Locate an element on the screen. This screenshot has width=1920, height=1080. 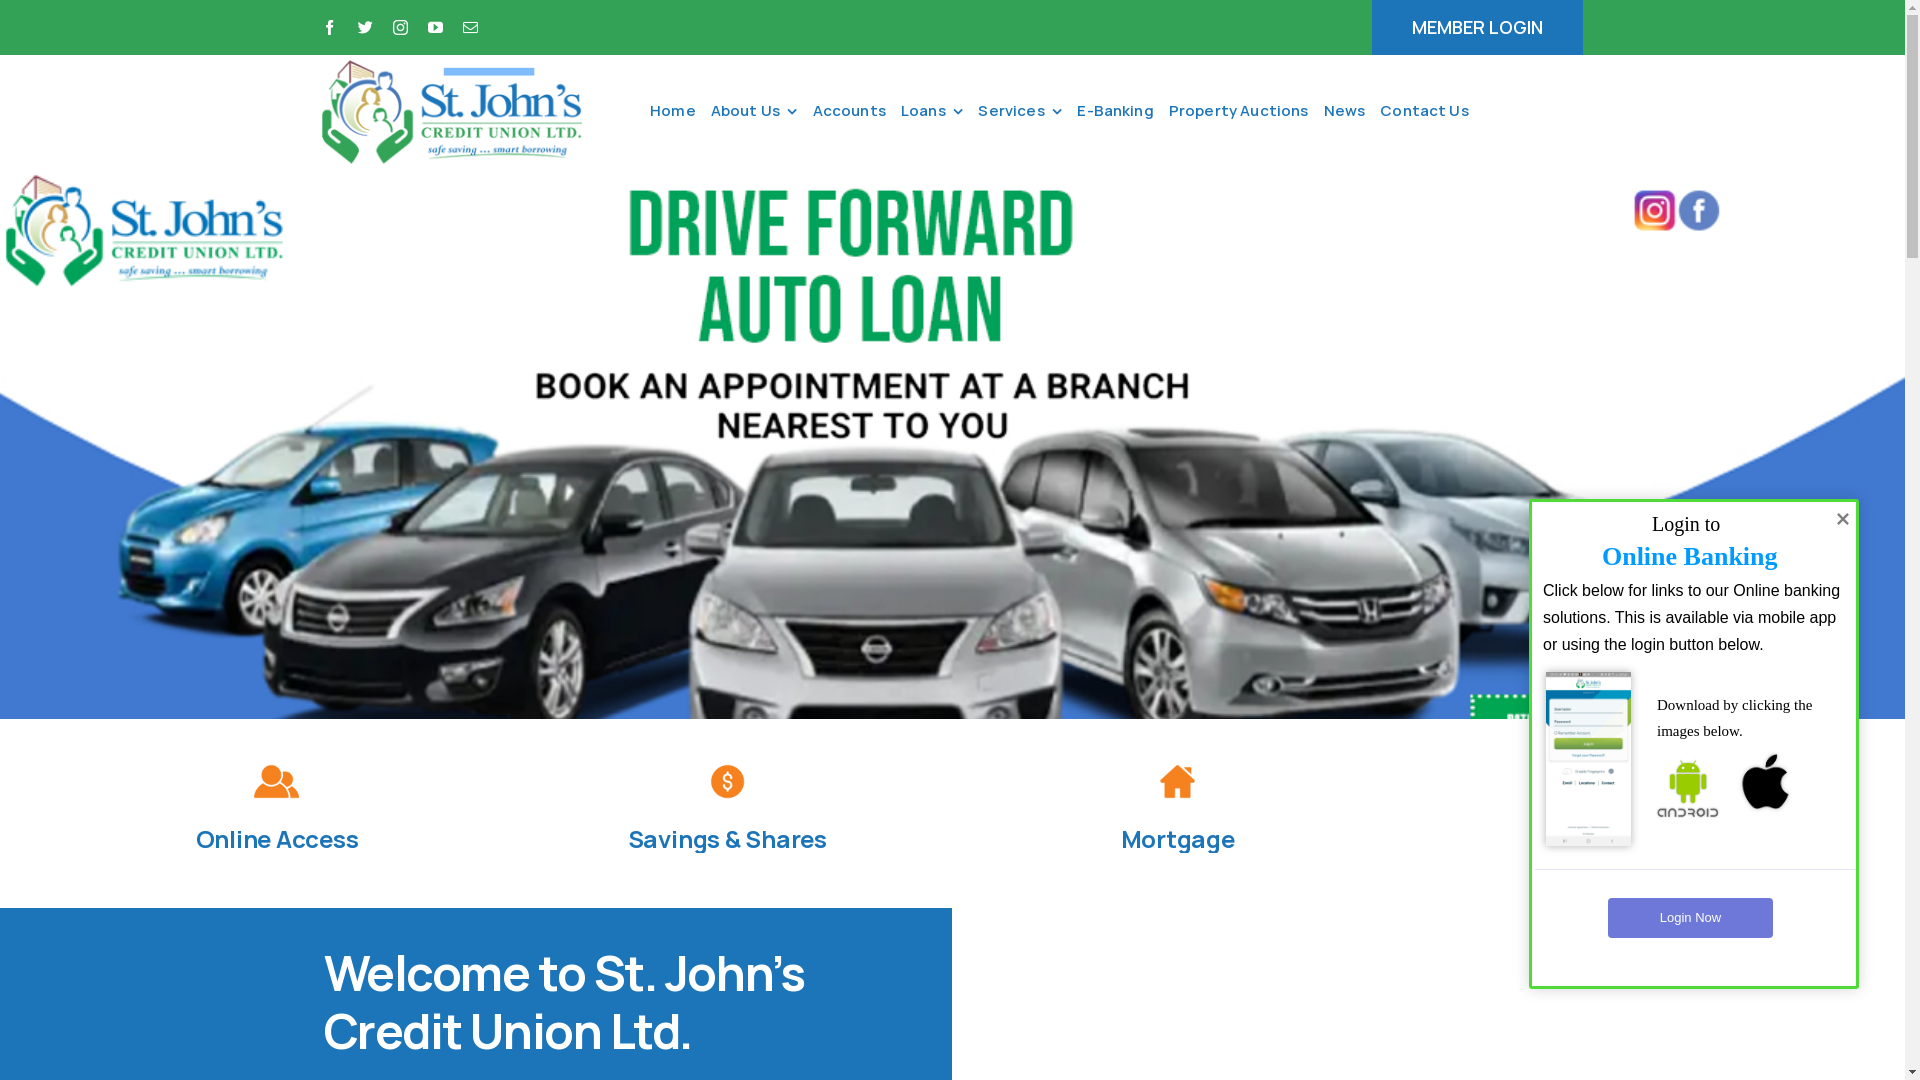
Property Auctions is located at coordinates (1246, 111).